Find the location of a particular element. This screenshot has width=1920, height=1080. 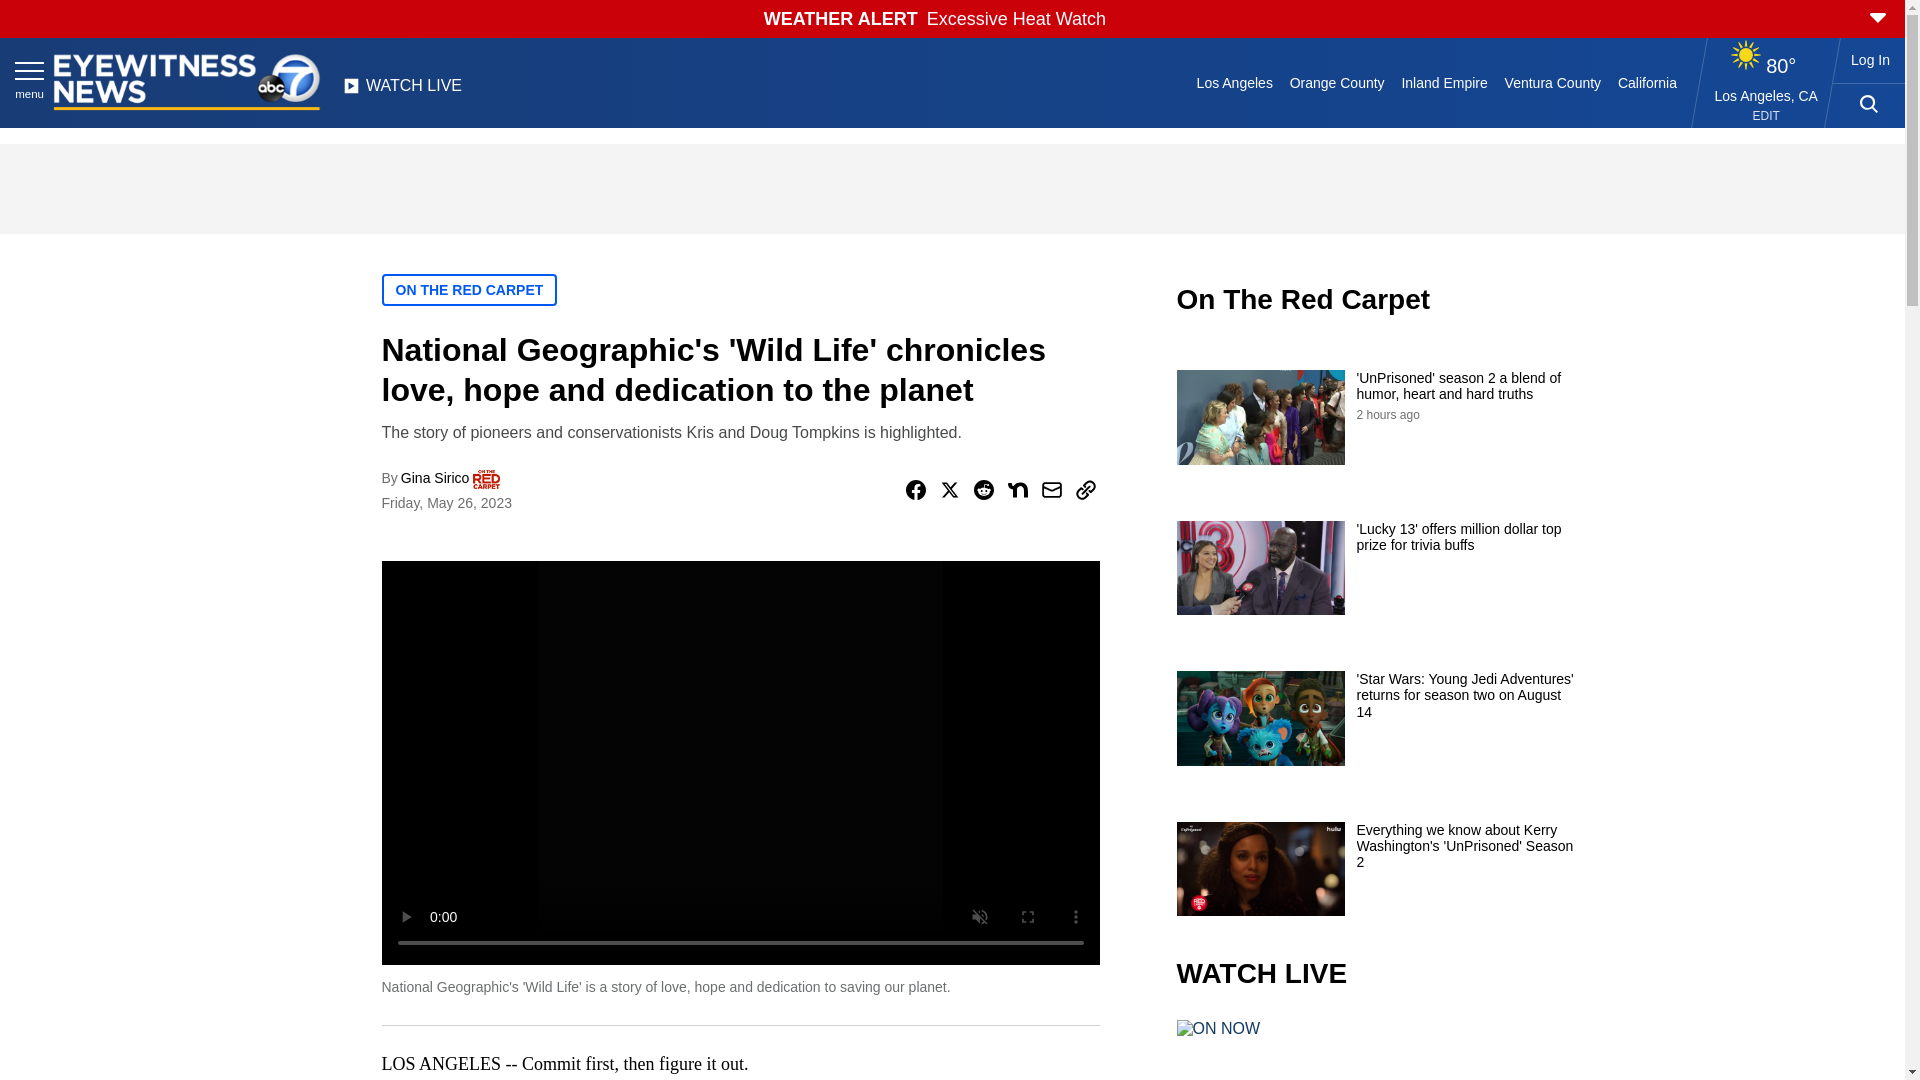

Inland Empire is located at coordinates (1444, 82).